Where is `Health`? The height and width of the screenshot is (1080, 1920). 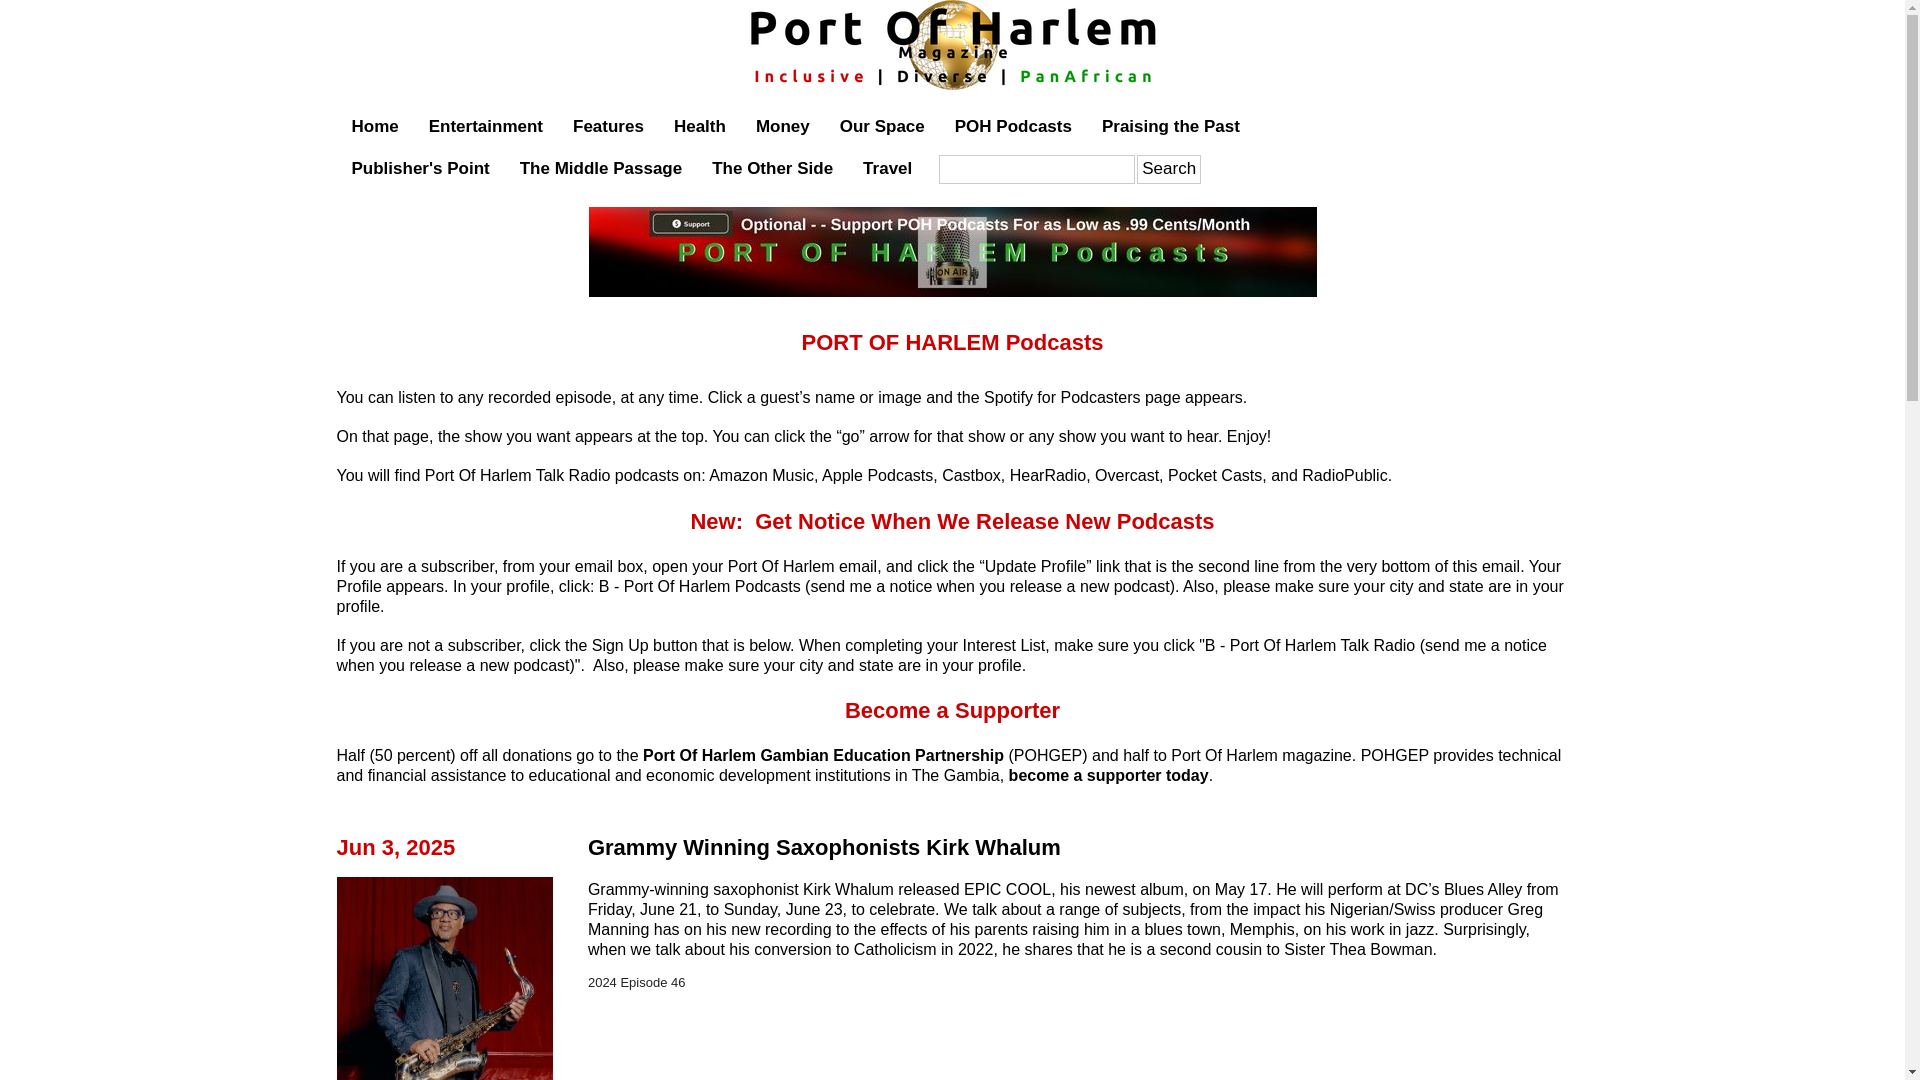
Health is located at coordinates (700, 126).